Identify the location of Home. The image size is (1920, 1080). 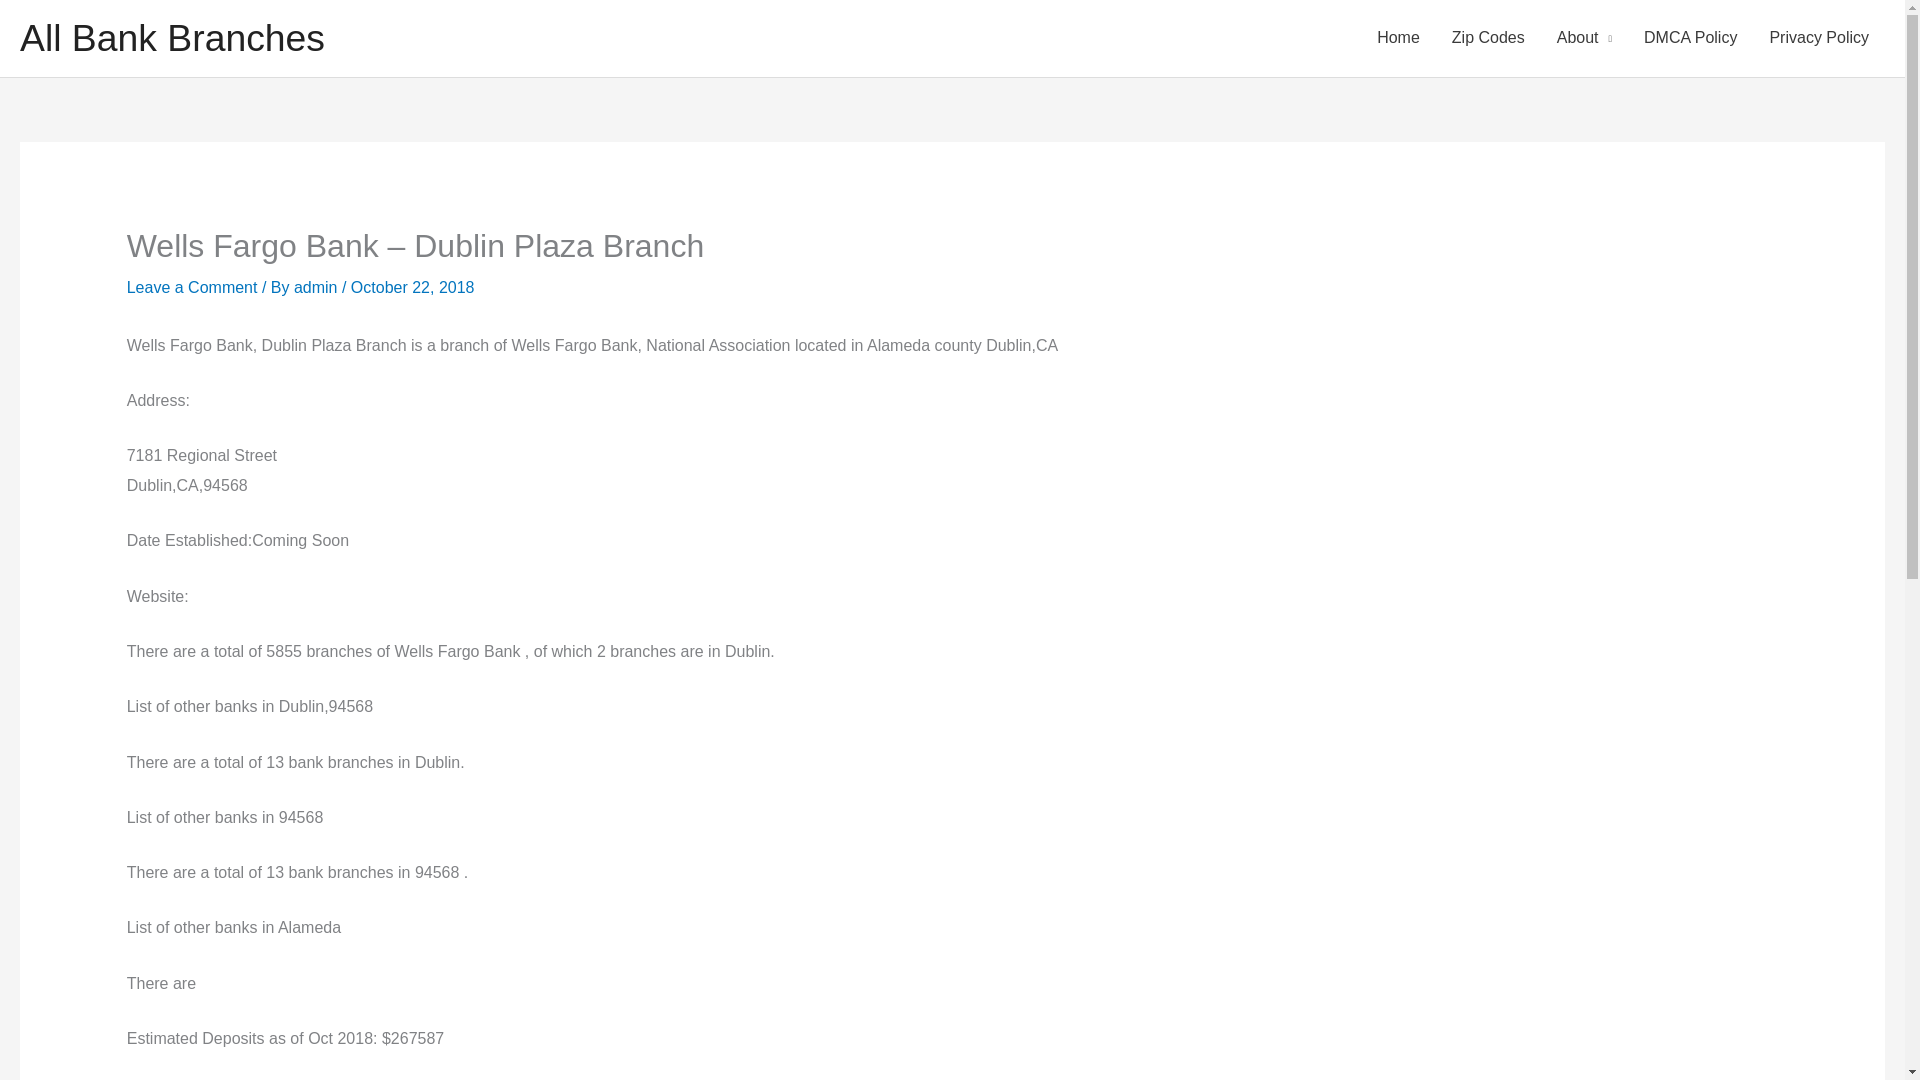
(1398, 38).